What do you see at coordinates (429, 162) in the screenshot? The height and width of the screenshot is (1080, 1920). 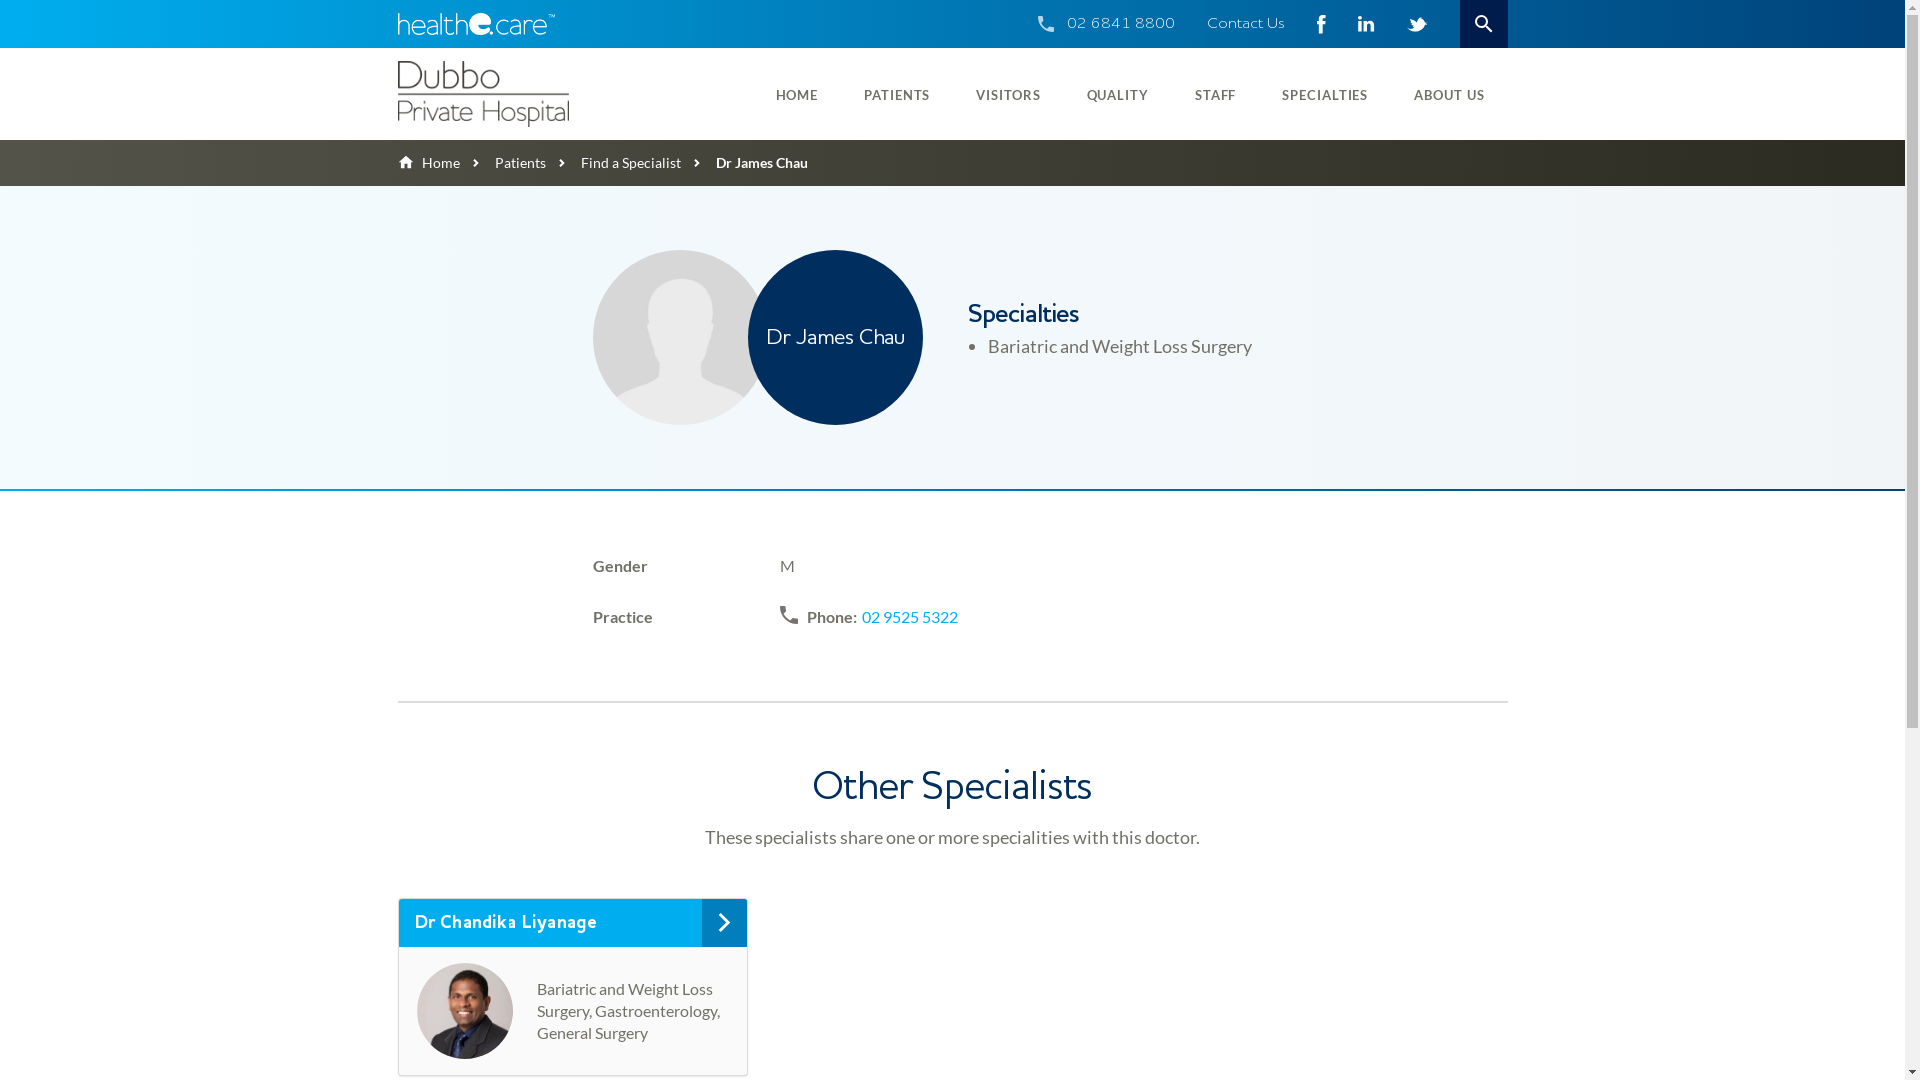 I see `Home` at bounding box center [429, 162].